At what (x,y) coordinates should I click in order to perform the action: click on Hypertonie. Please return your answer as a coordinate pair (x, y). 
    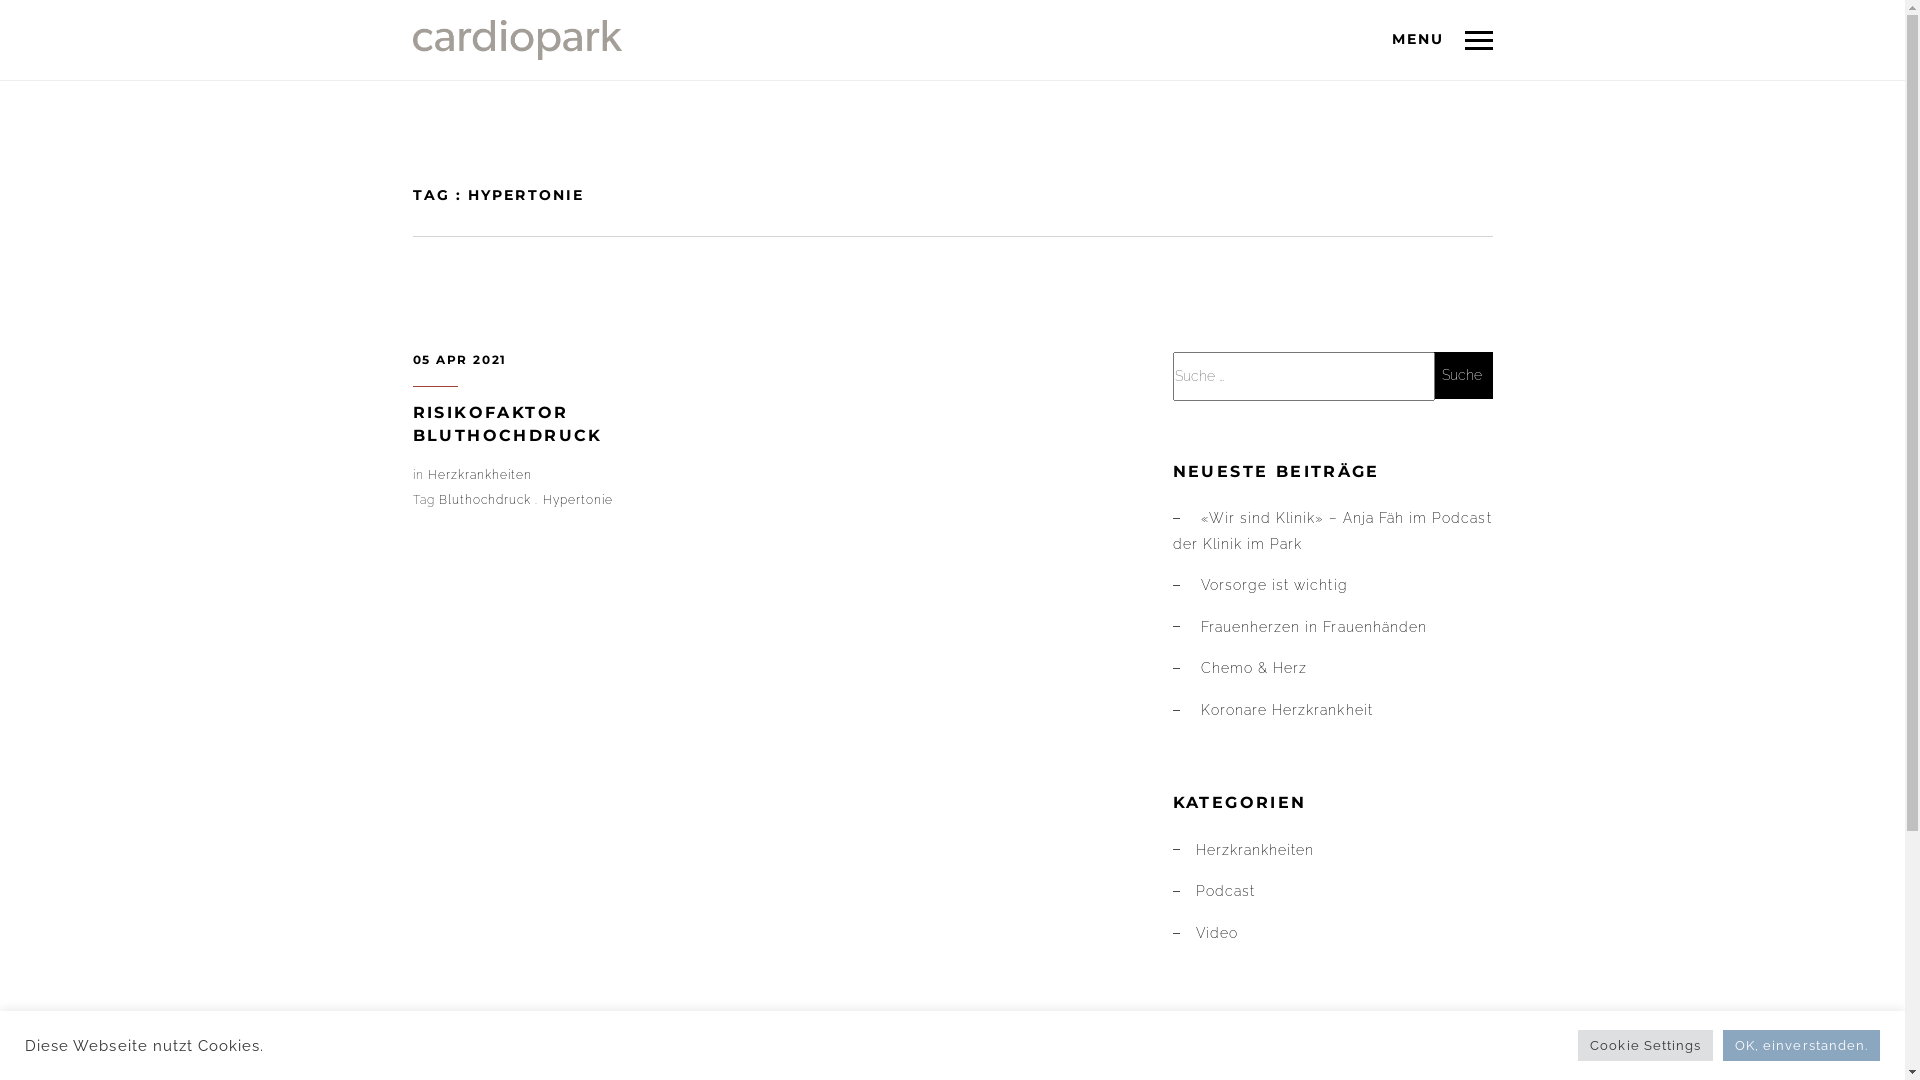
    Looking at the image, I should click on (578, 500).